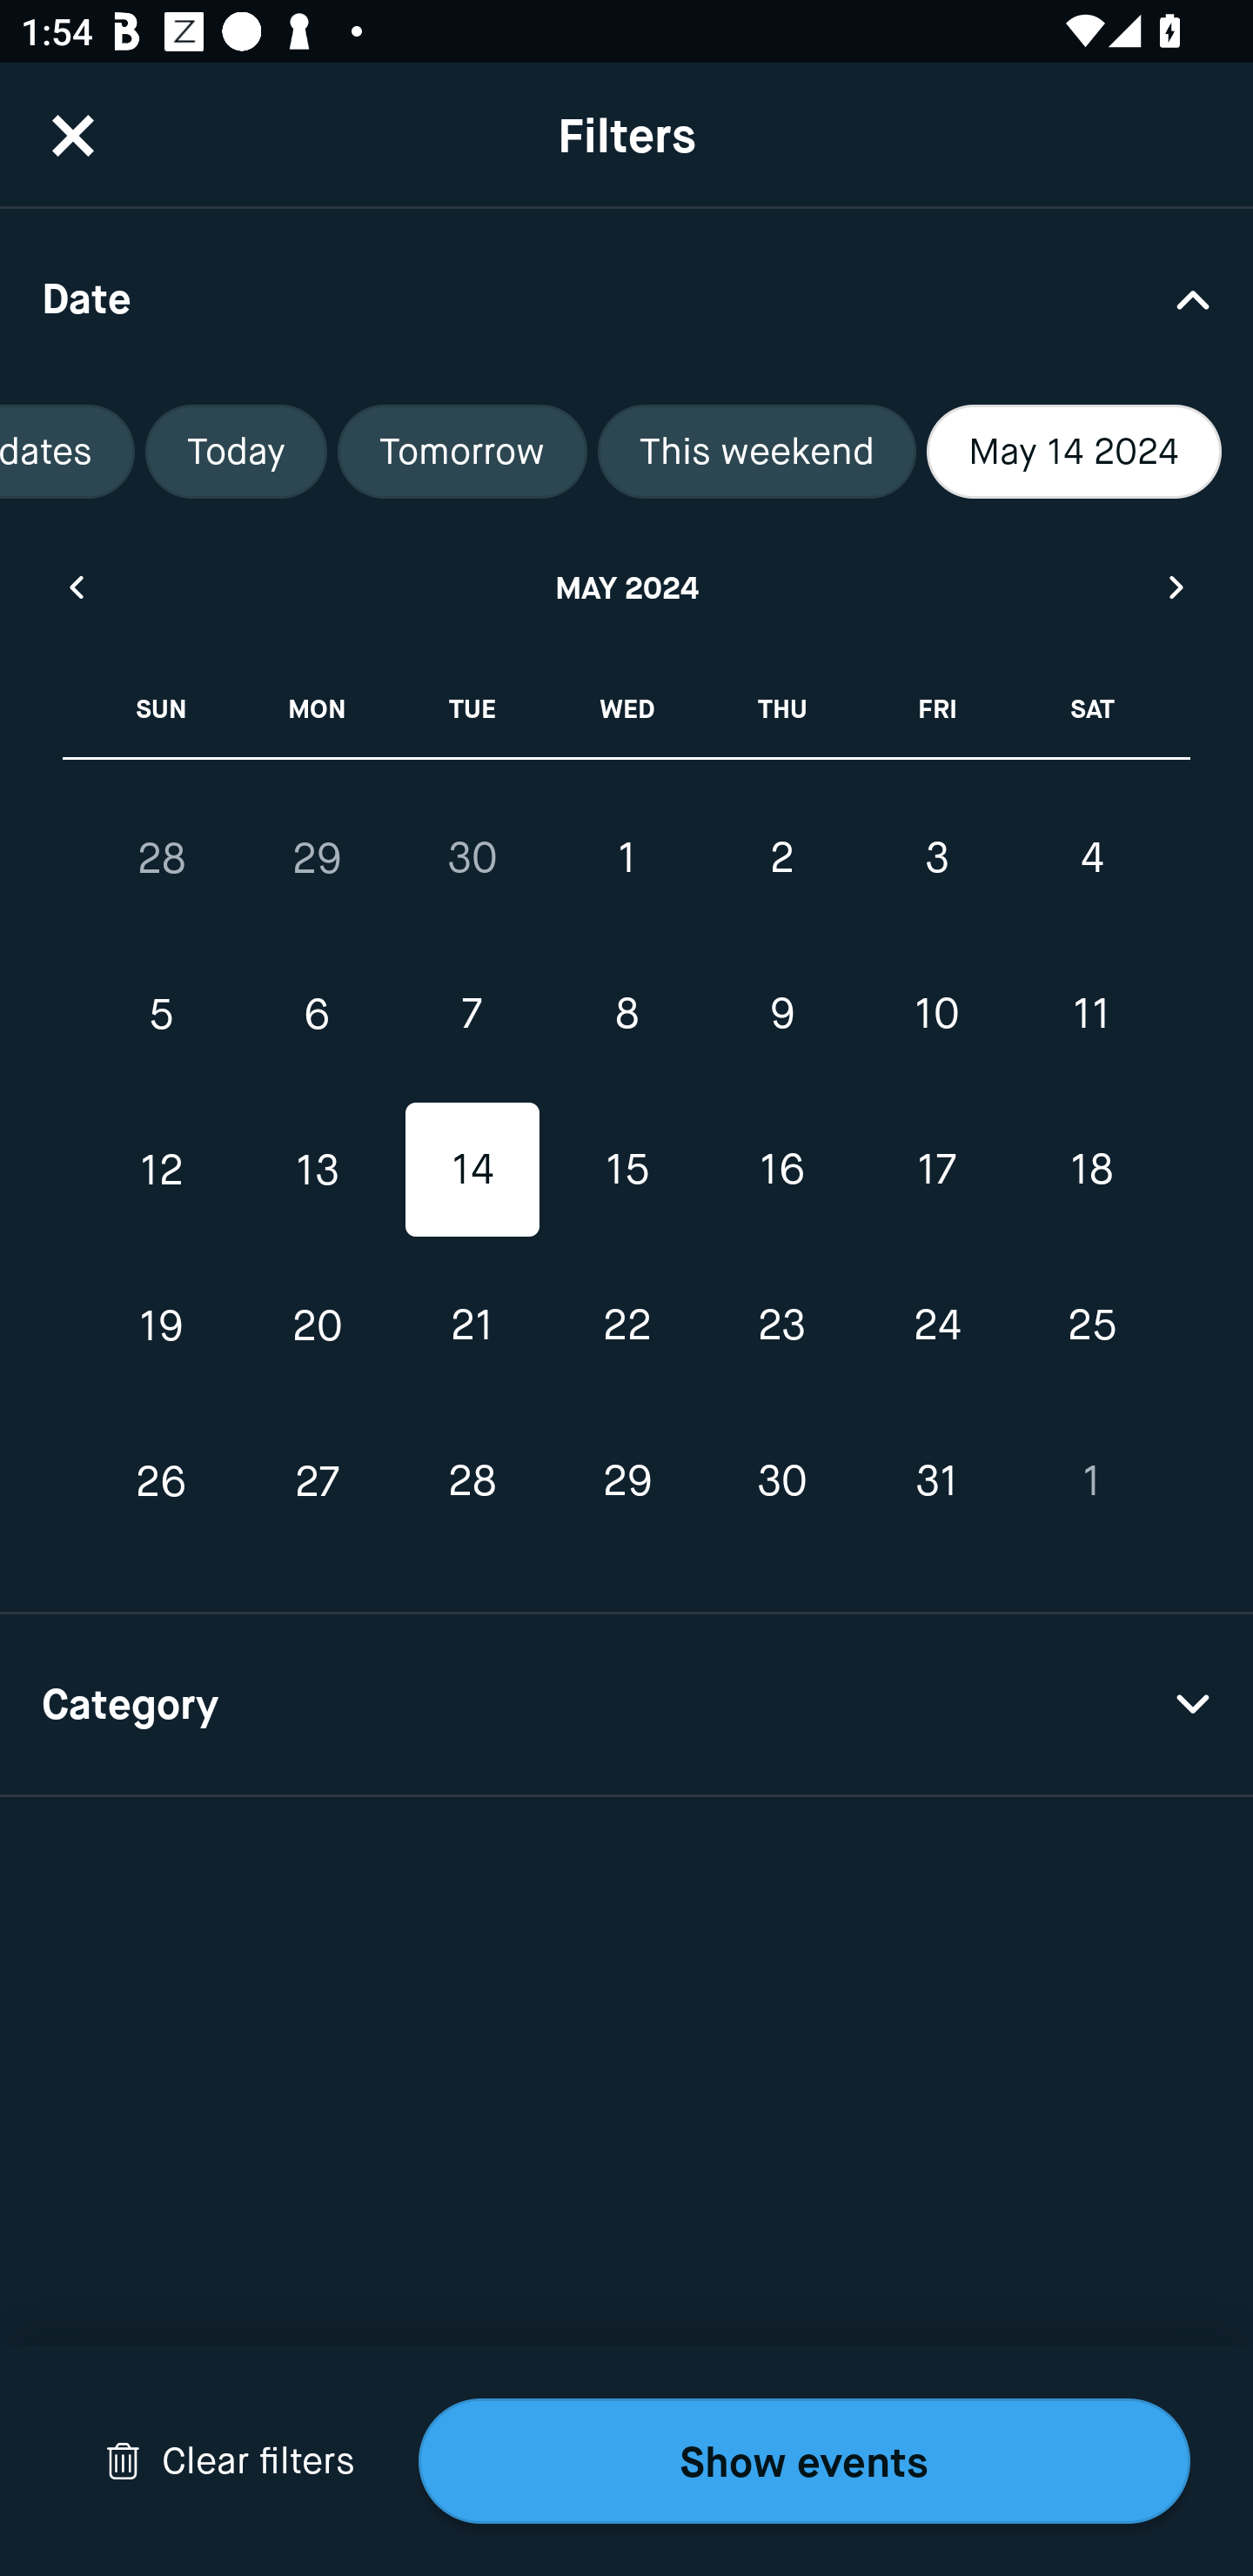 This screenshot has height=2576, width=1253. What do you see at coordinates (75, 587) in the screenshot?
I see `Previous` at bounding box center [75, 587].